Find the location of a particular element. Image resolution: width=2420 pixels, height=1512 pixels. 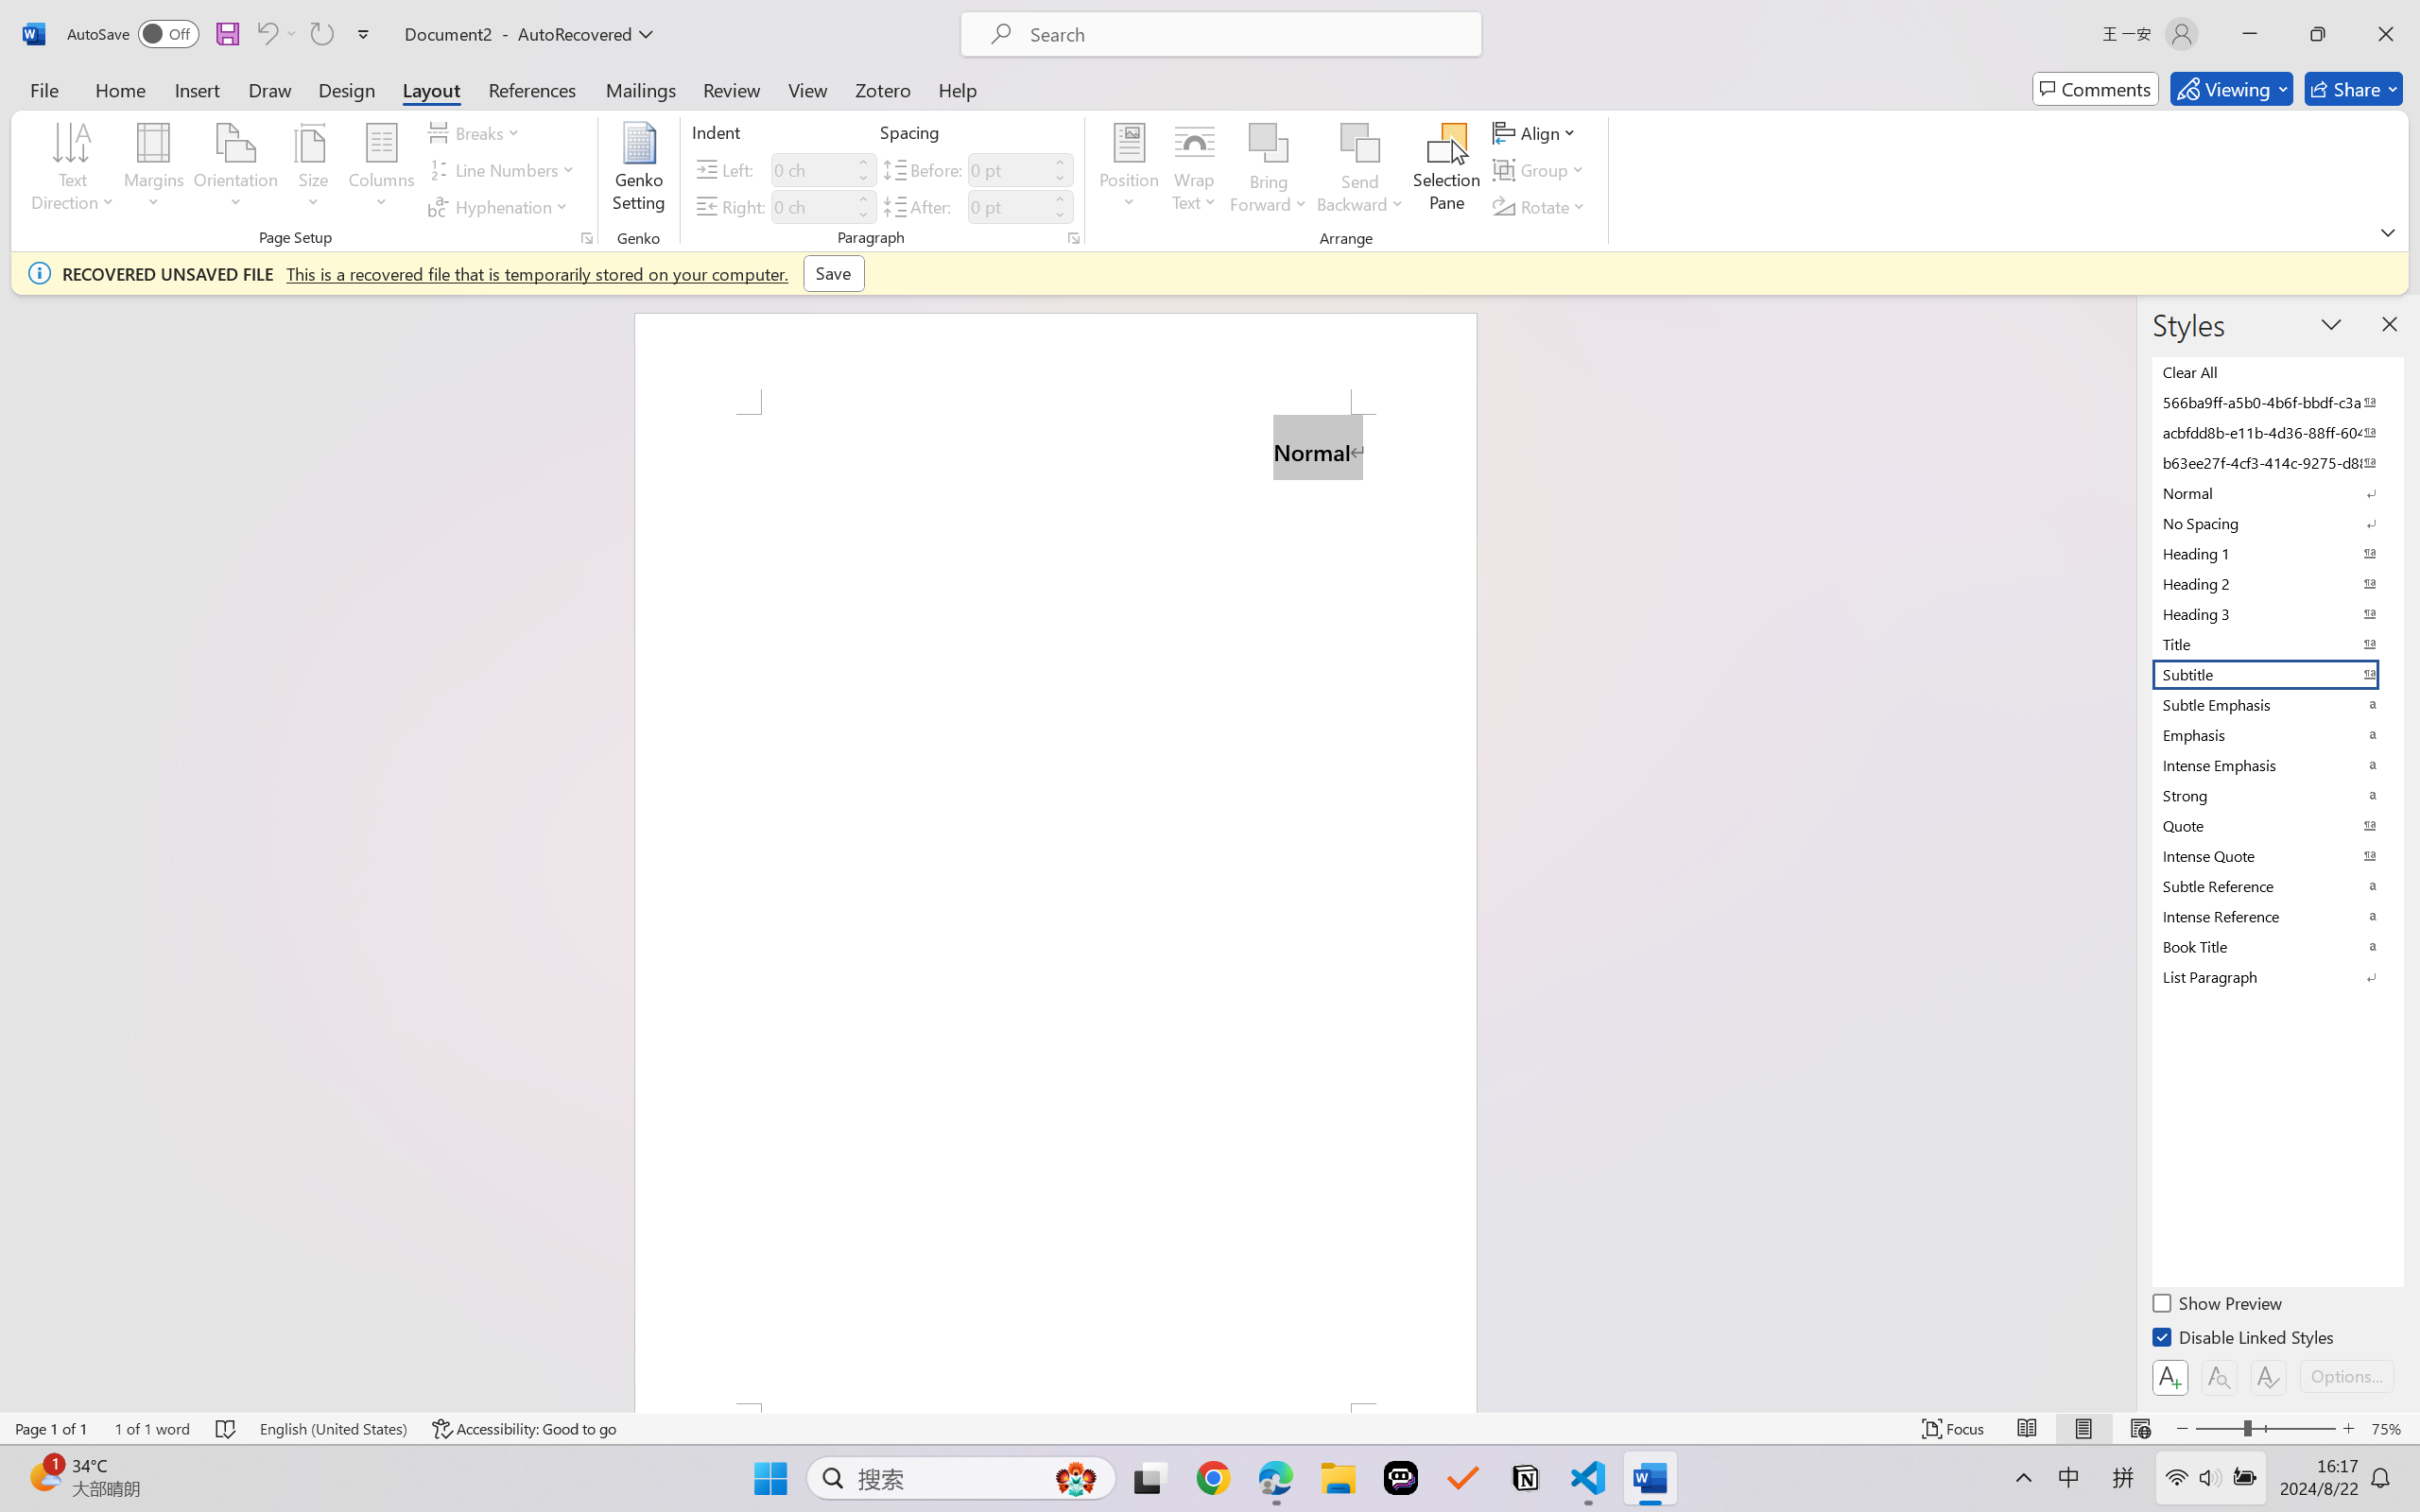

Class: NetUIScrollBar is located at coordinates (2124, 853).